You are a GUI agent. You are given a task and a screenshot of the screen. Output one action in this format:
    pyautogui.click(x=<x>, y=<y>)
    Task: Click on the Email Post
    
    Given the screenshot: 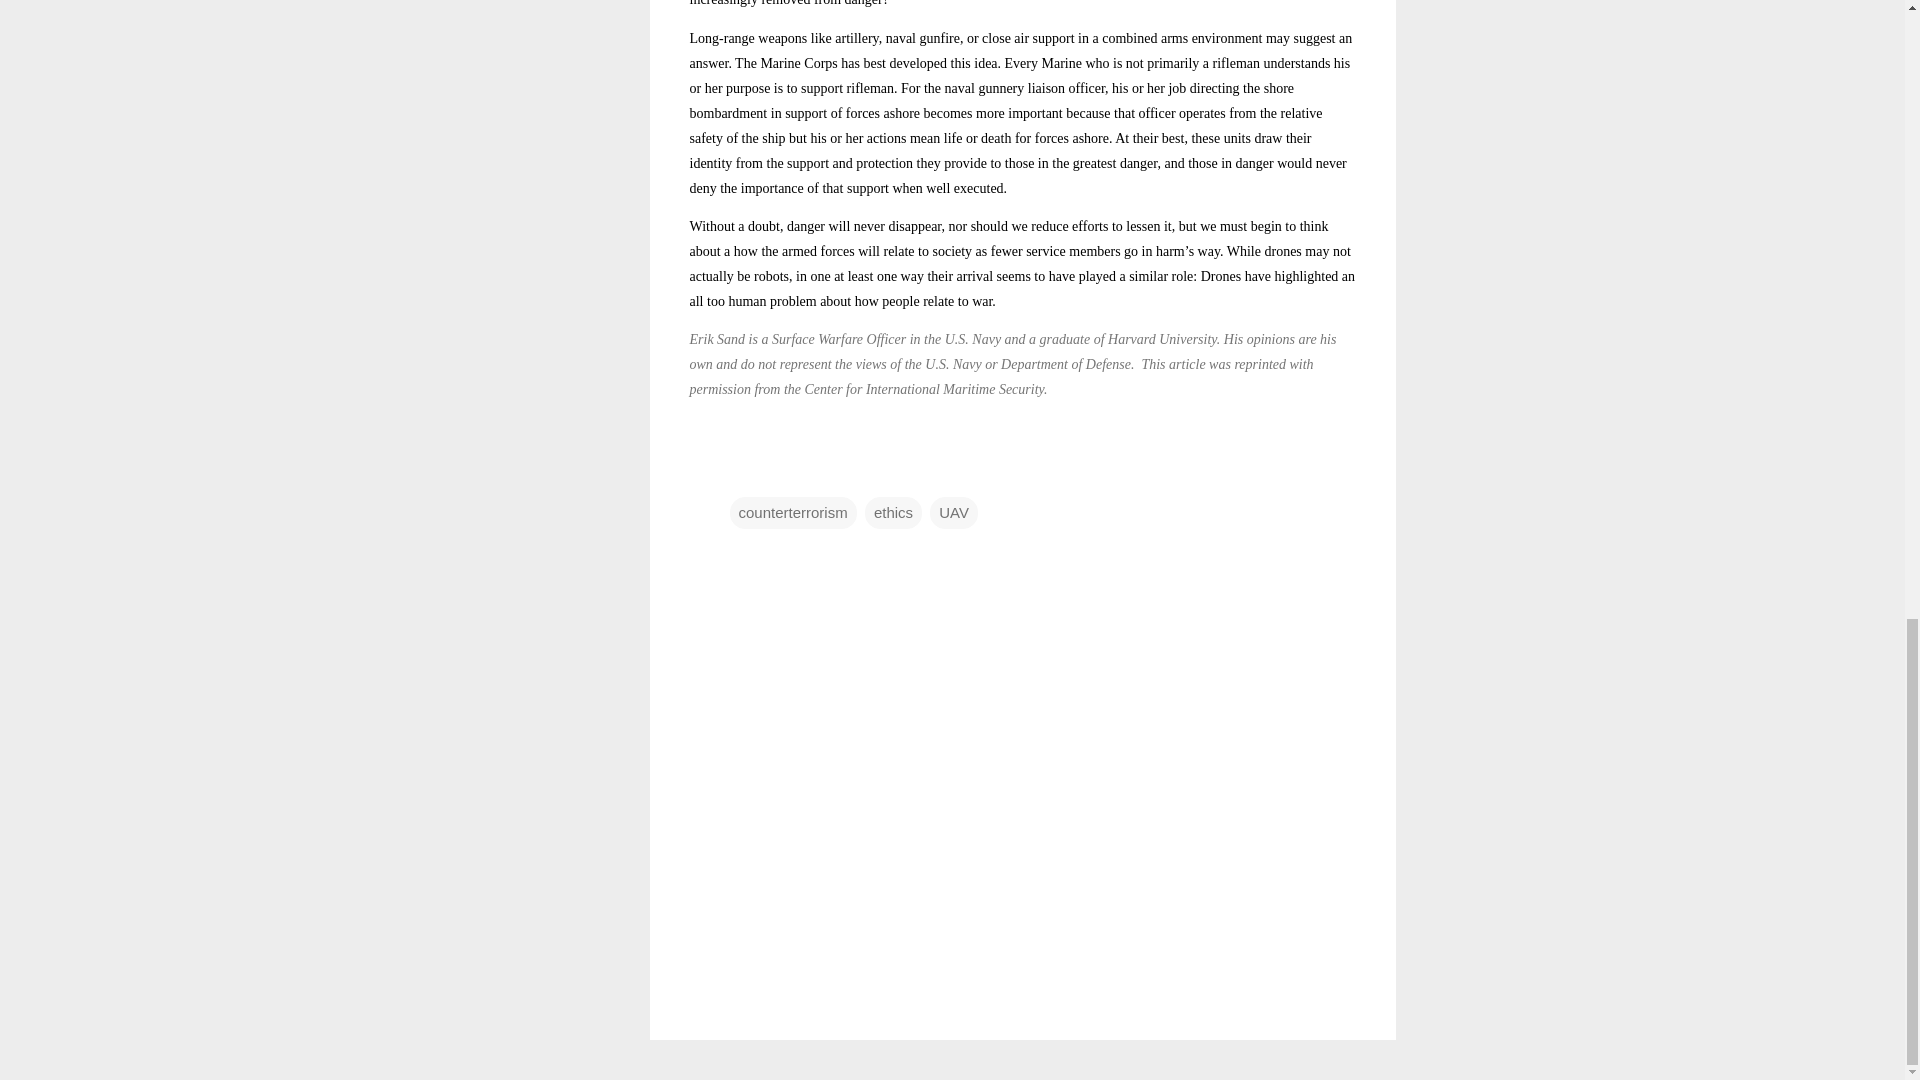 What is the action you would take?
    pyautogui.click(x=742, y=472)
    